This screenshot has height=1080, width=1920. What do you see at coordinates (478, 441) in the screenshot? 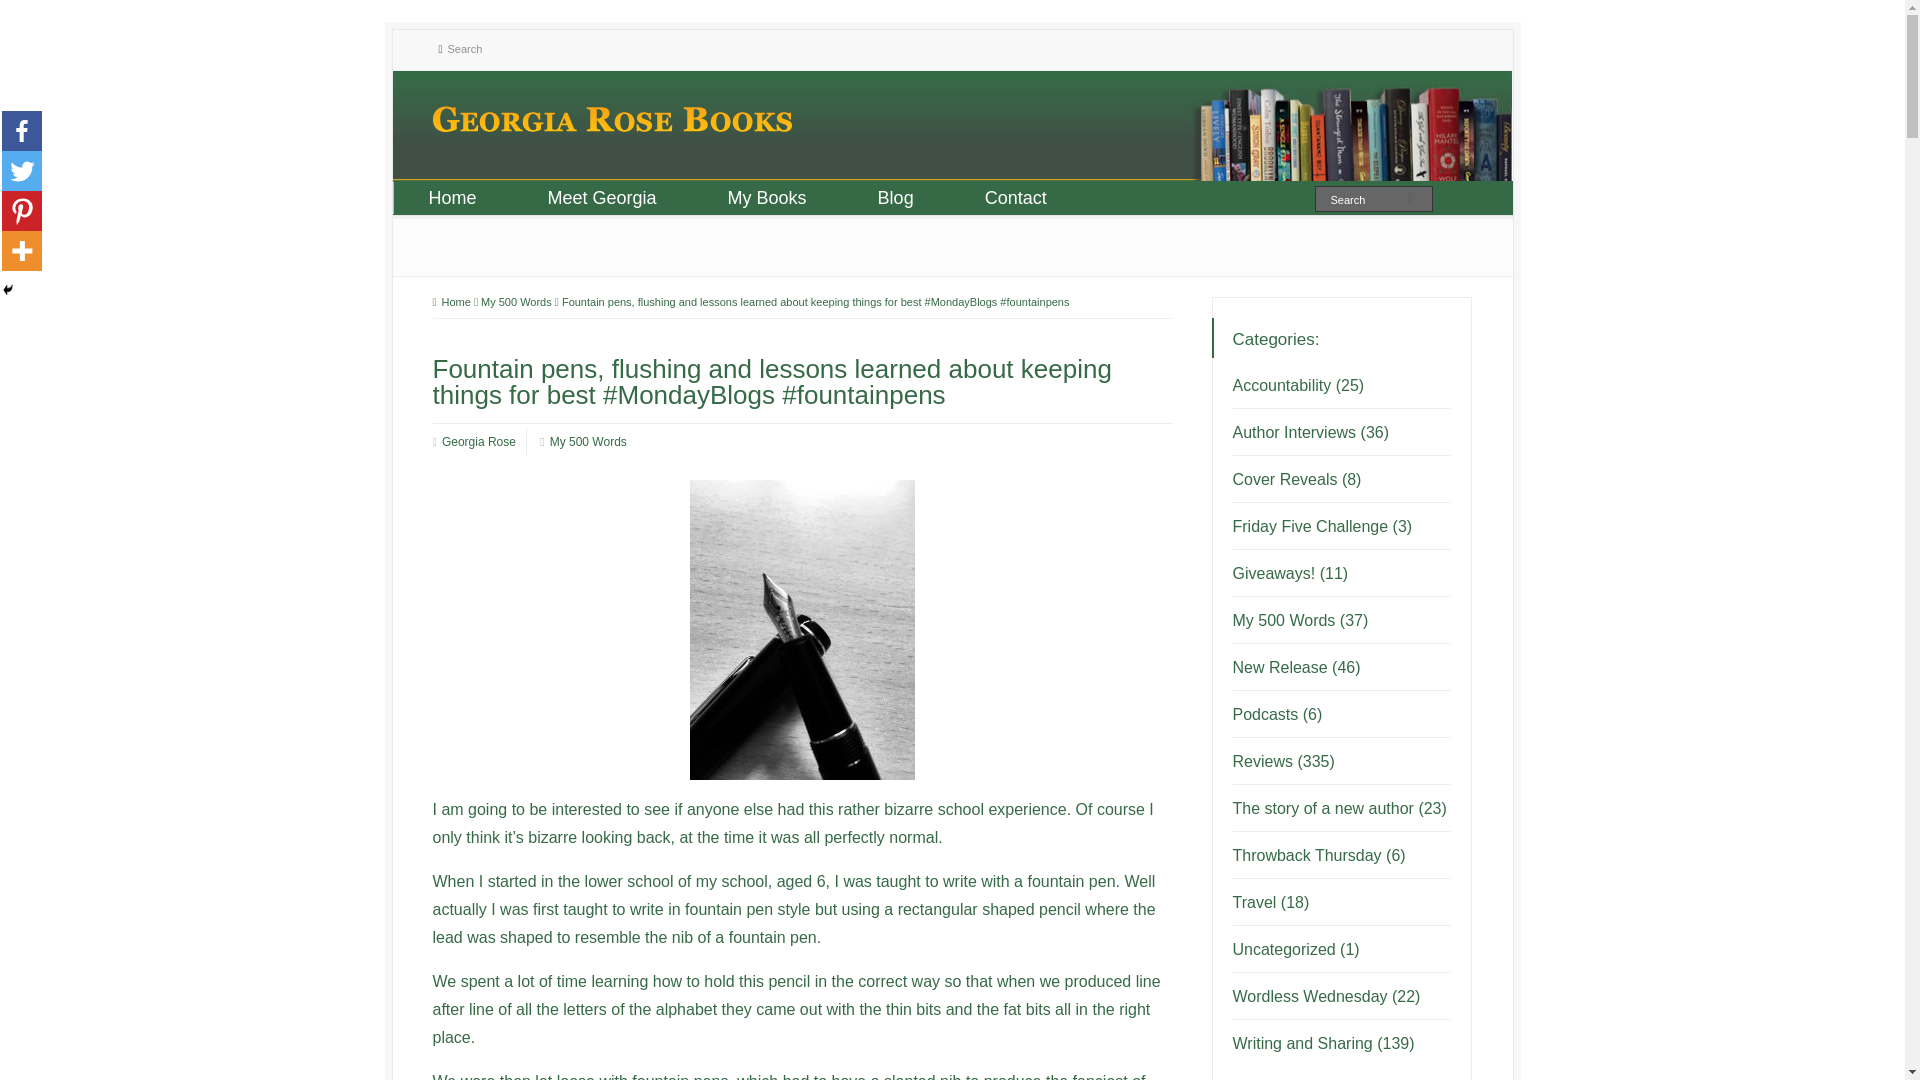
I see `Posts by Georgia Rose` at bounding box center [478, 441].